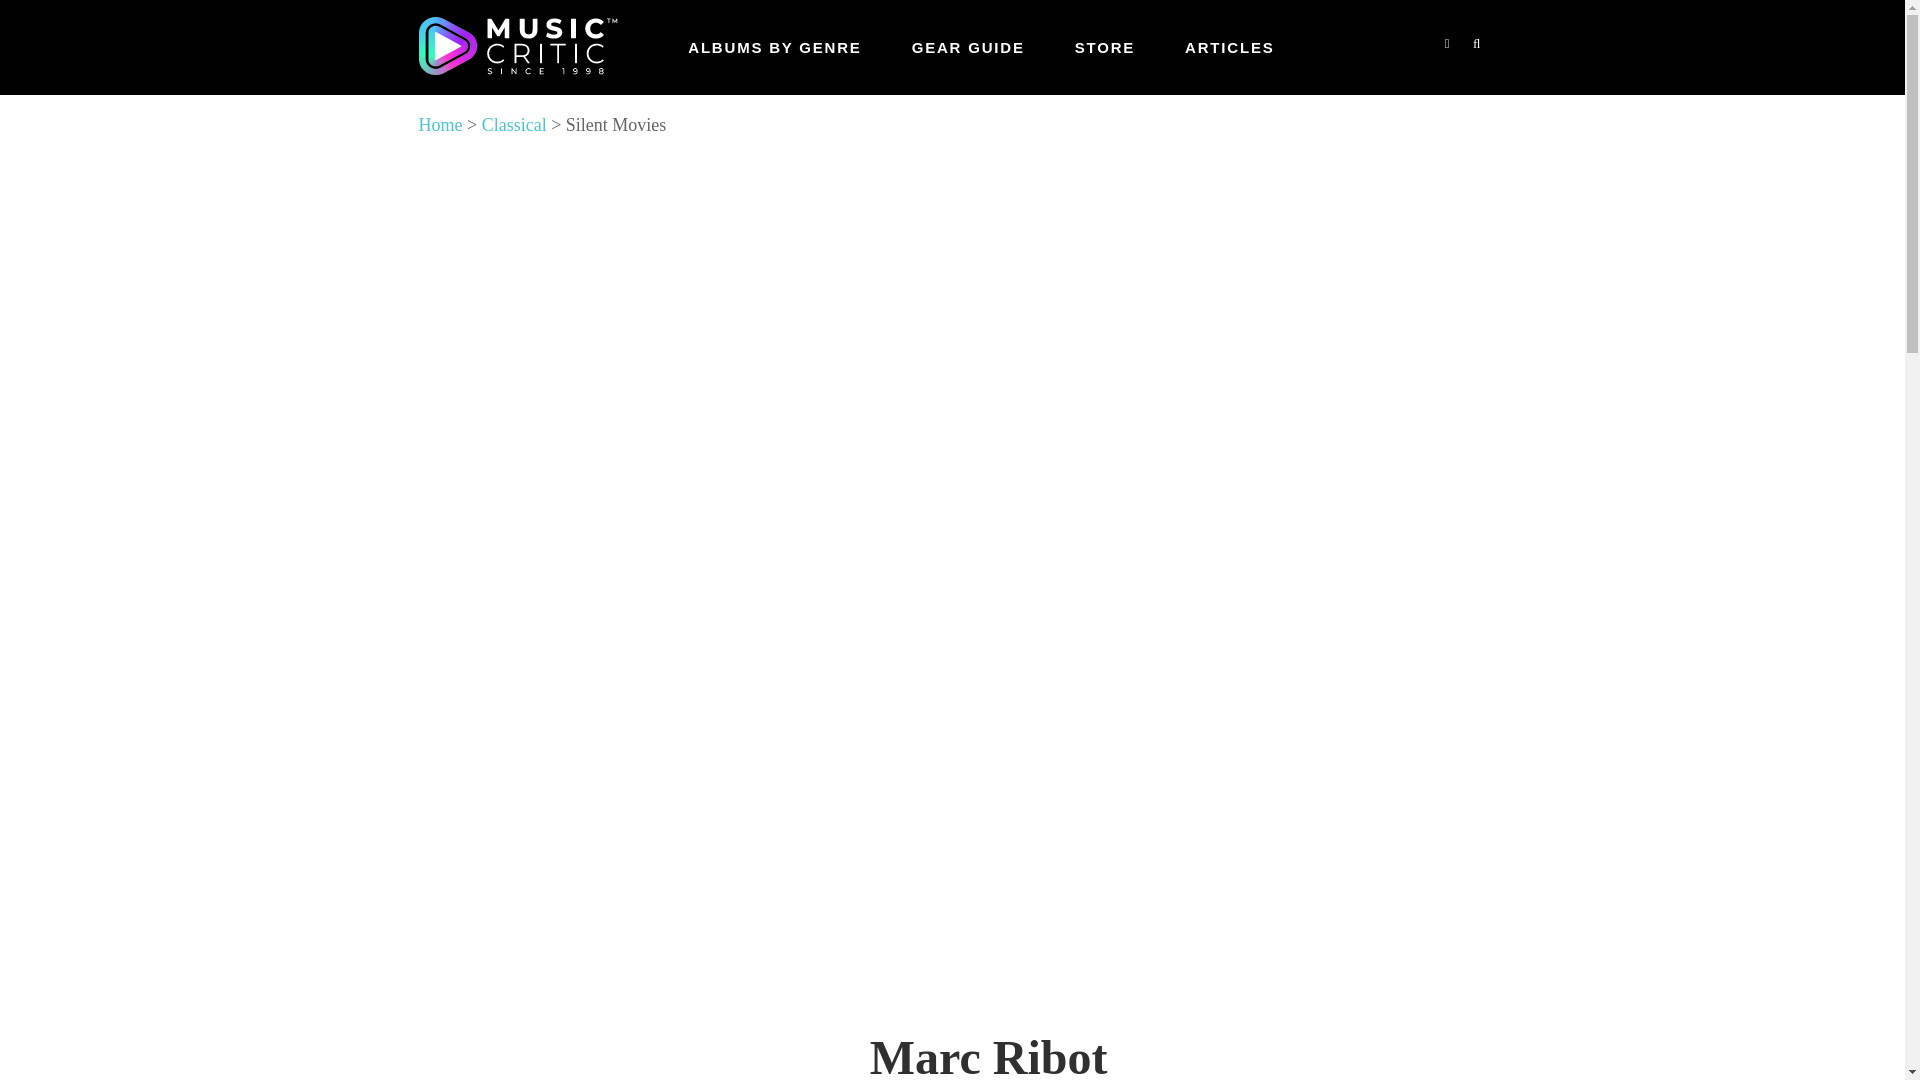  Describe the element at coordinates (1104, 47) in the screenshot. I see `STORE` at that location.